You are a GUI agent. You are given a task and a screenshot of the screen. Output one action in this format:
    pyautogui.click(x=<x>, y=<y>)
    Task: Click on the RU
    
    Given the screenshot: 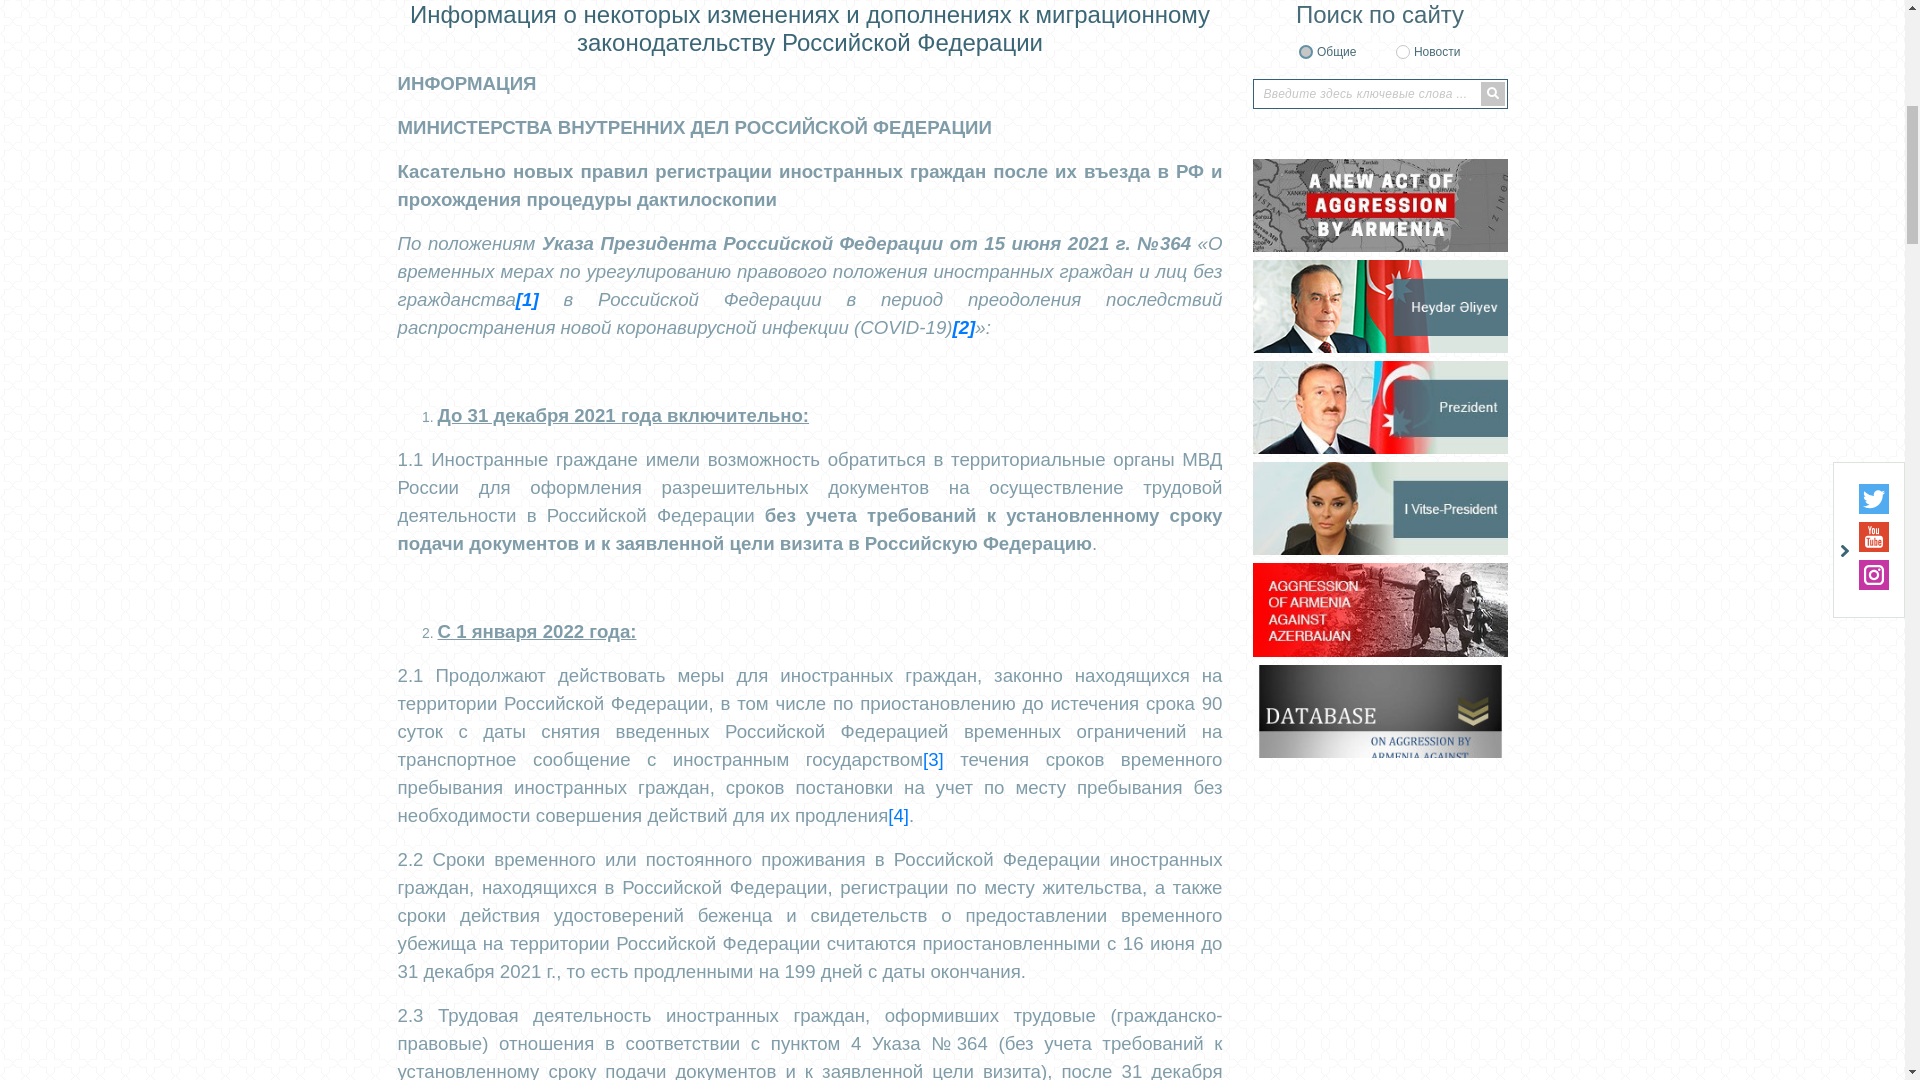 What is the action you would take?
    pyautogui.click(x=1493, y=137)
    